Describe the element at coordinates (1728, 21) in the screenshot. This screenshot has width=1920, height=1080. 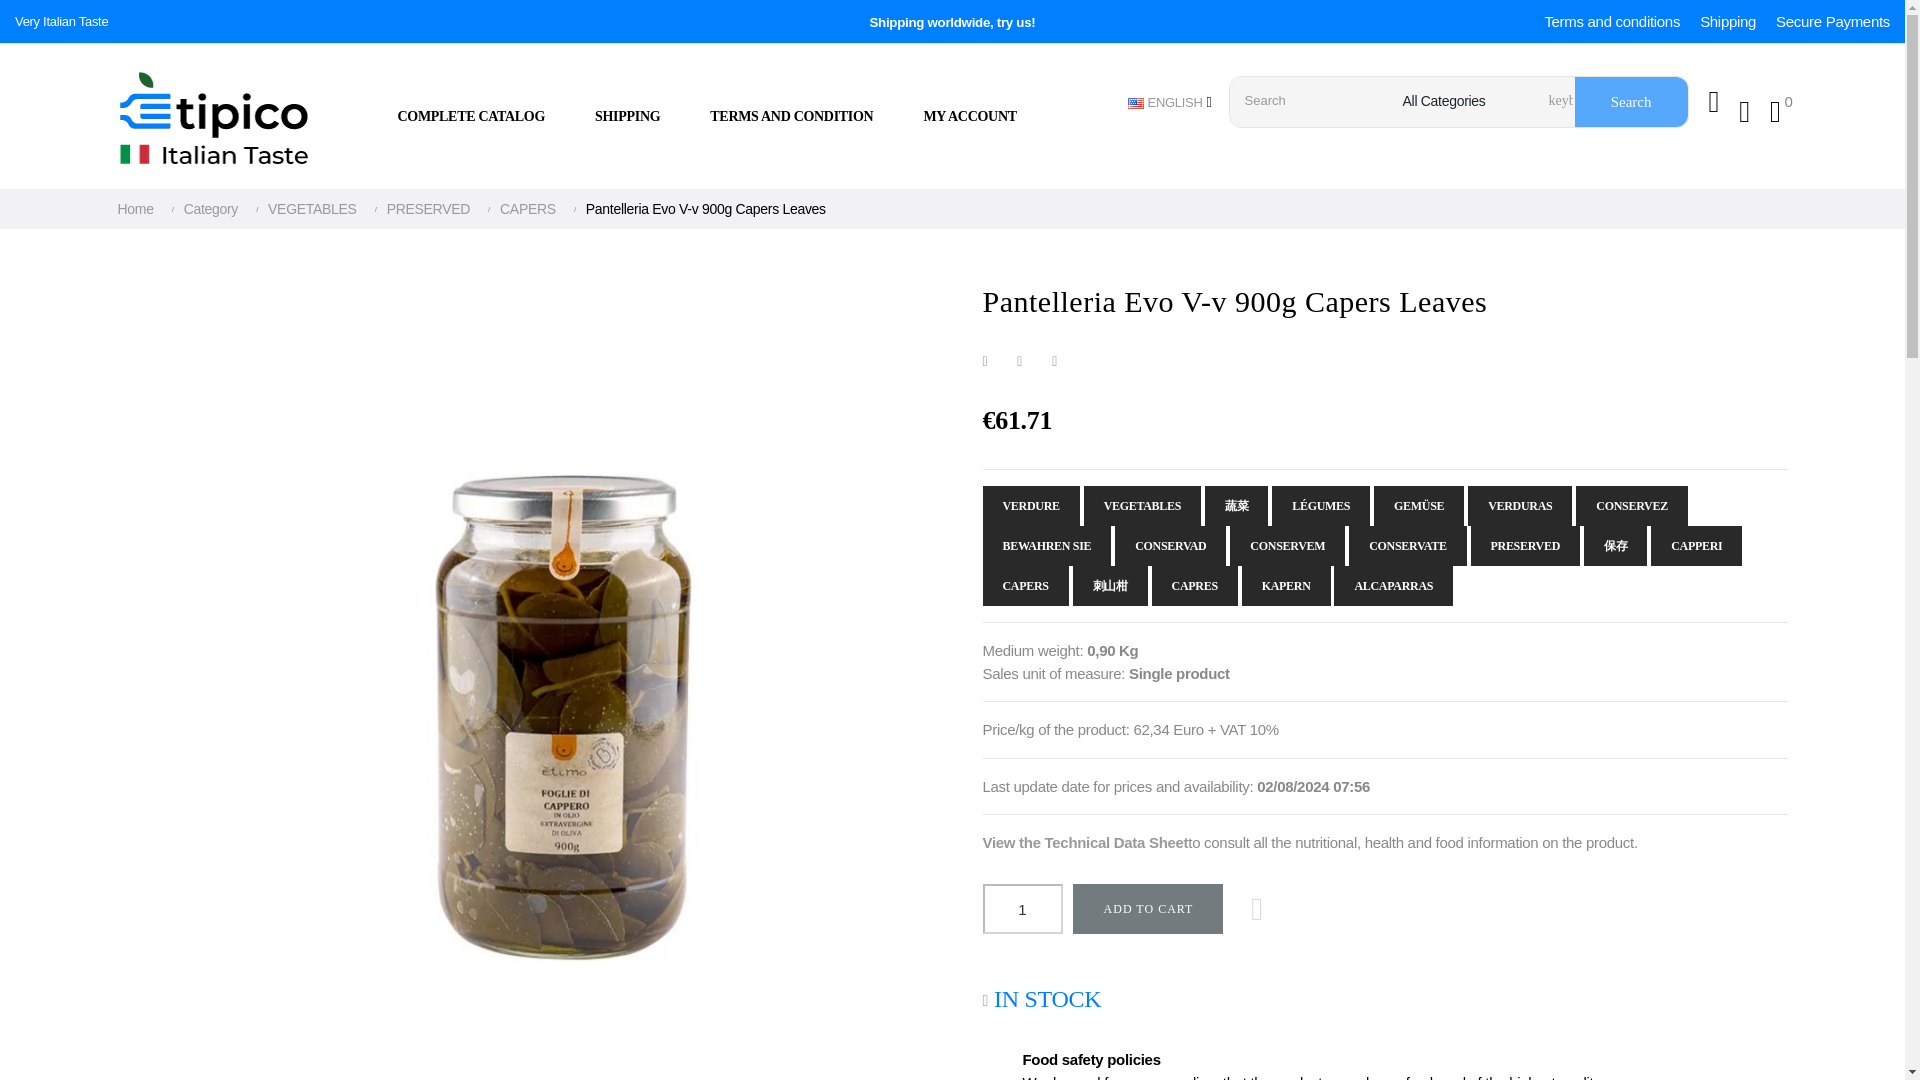
I see `Shipping` at that location.